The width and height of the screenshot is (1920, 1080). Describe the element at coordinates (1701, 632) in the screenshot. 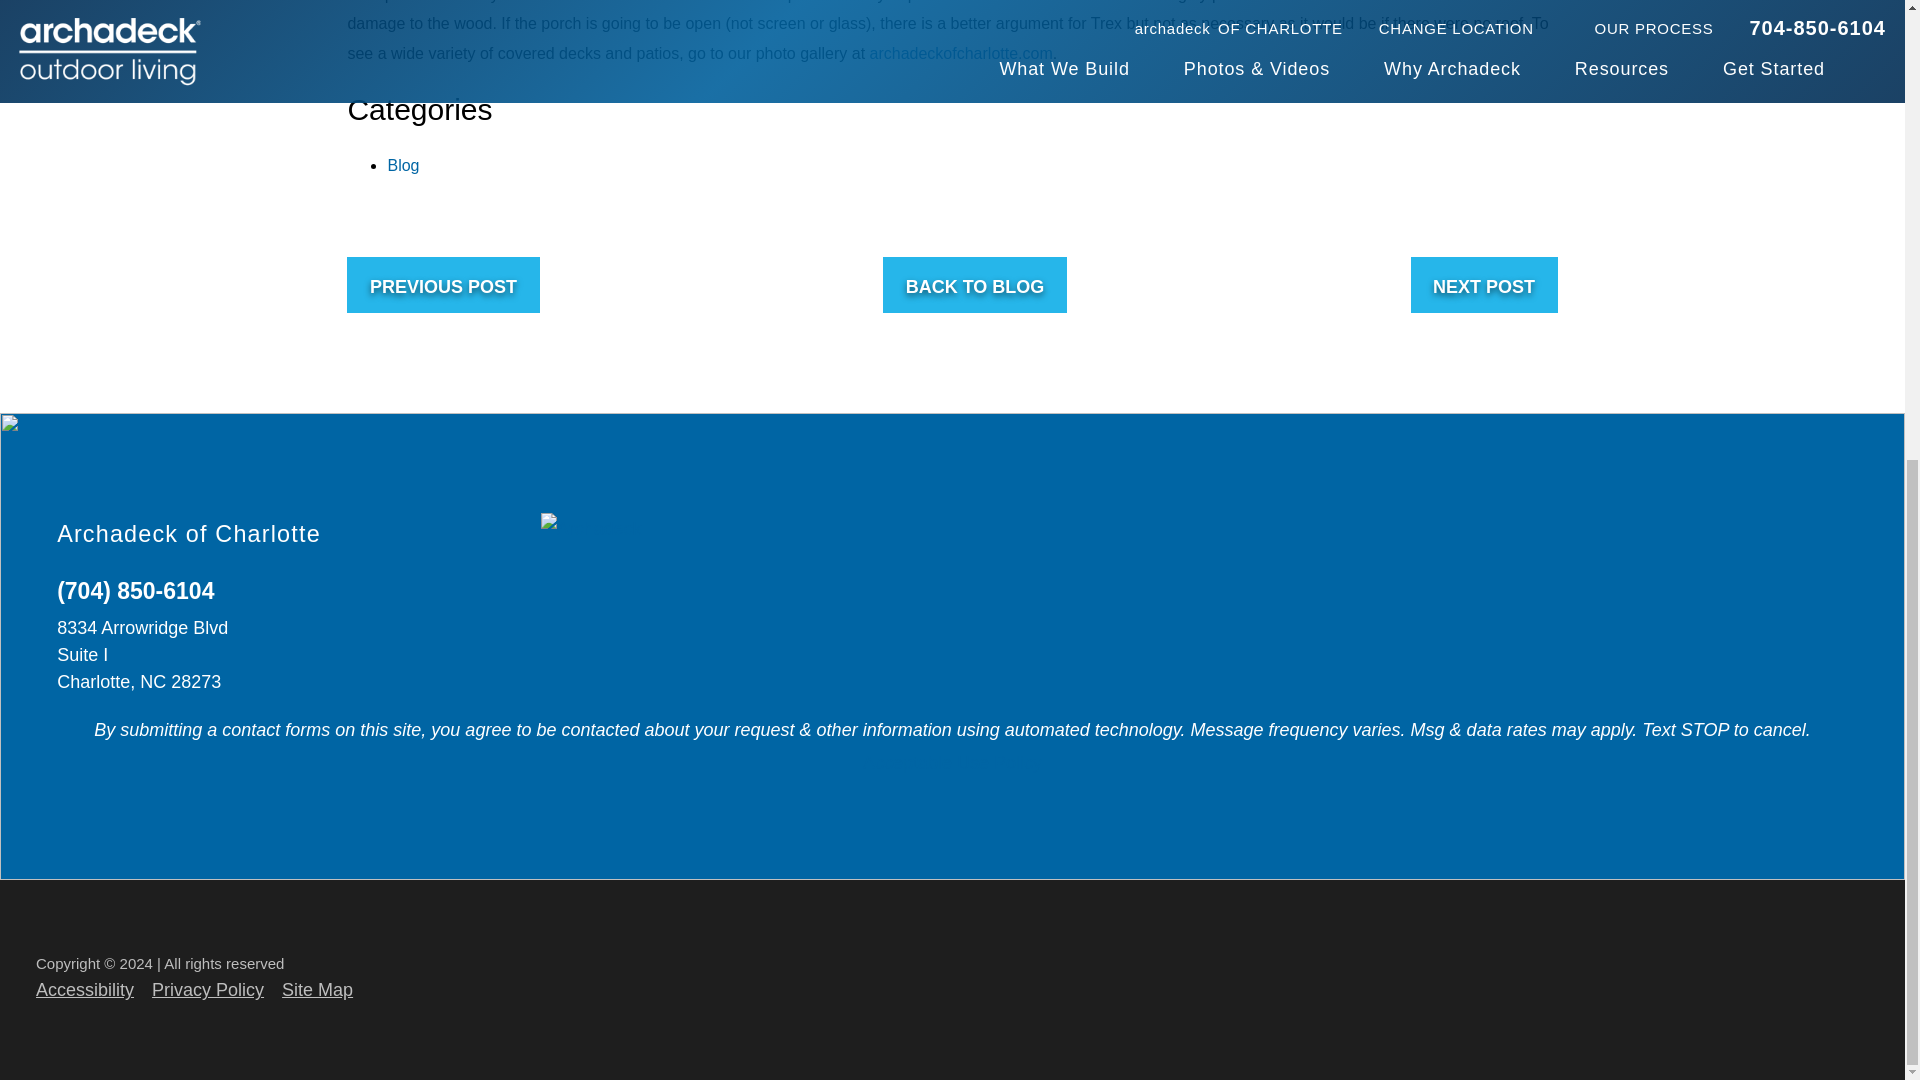

I see `BBB` at that location.